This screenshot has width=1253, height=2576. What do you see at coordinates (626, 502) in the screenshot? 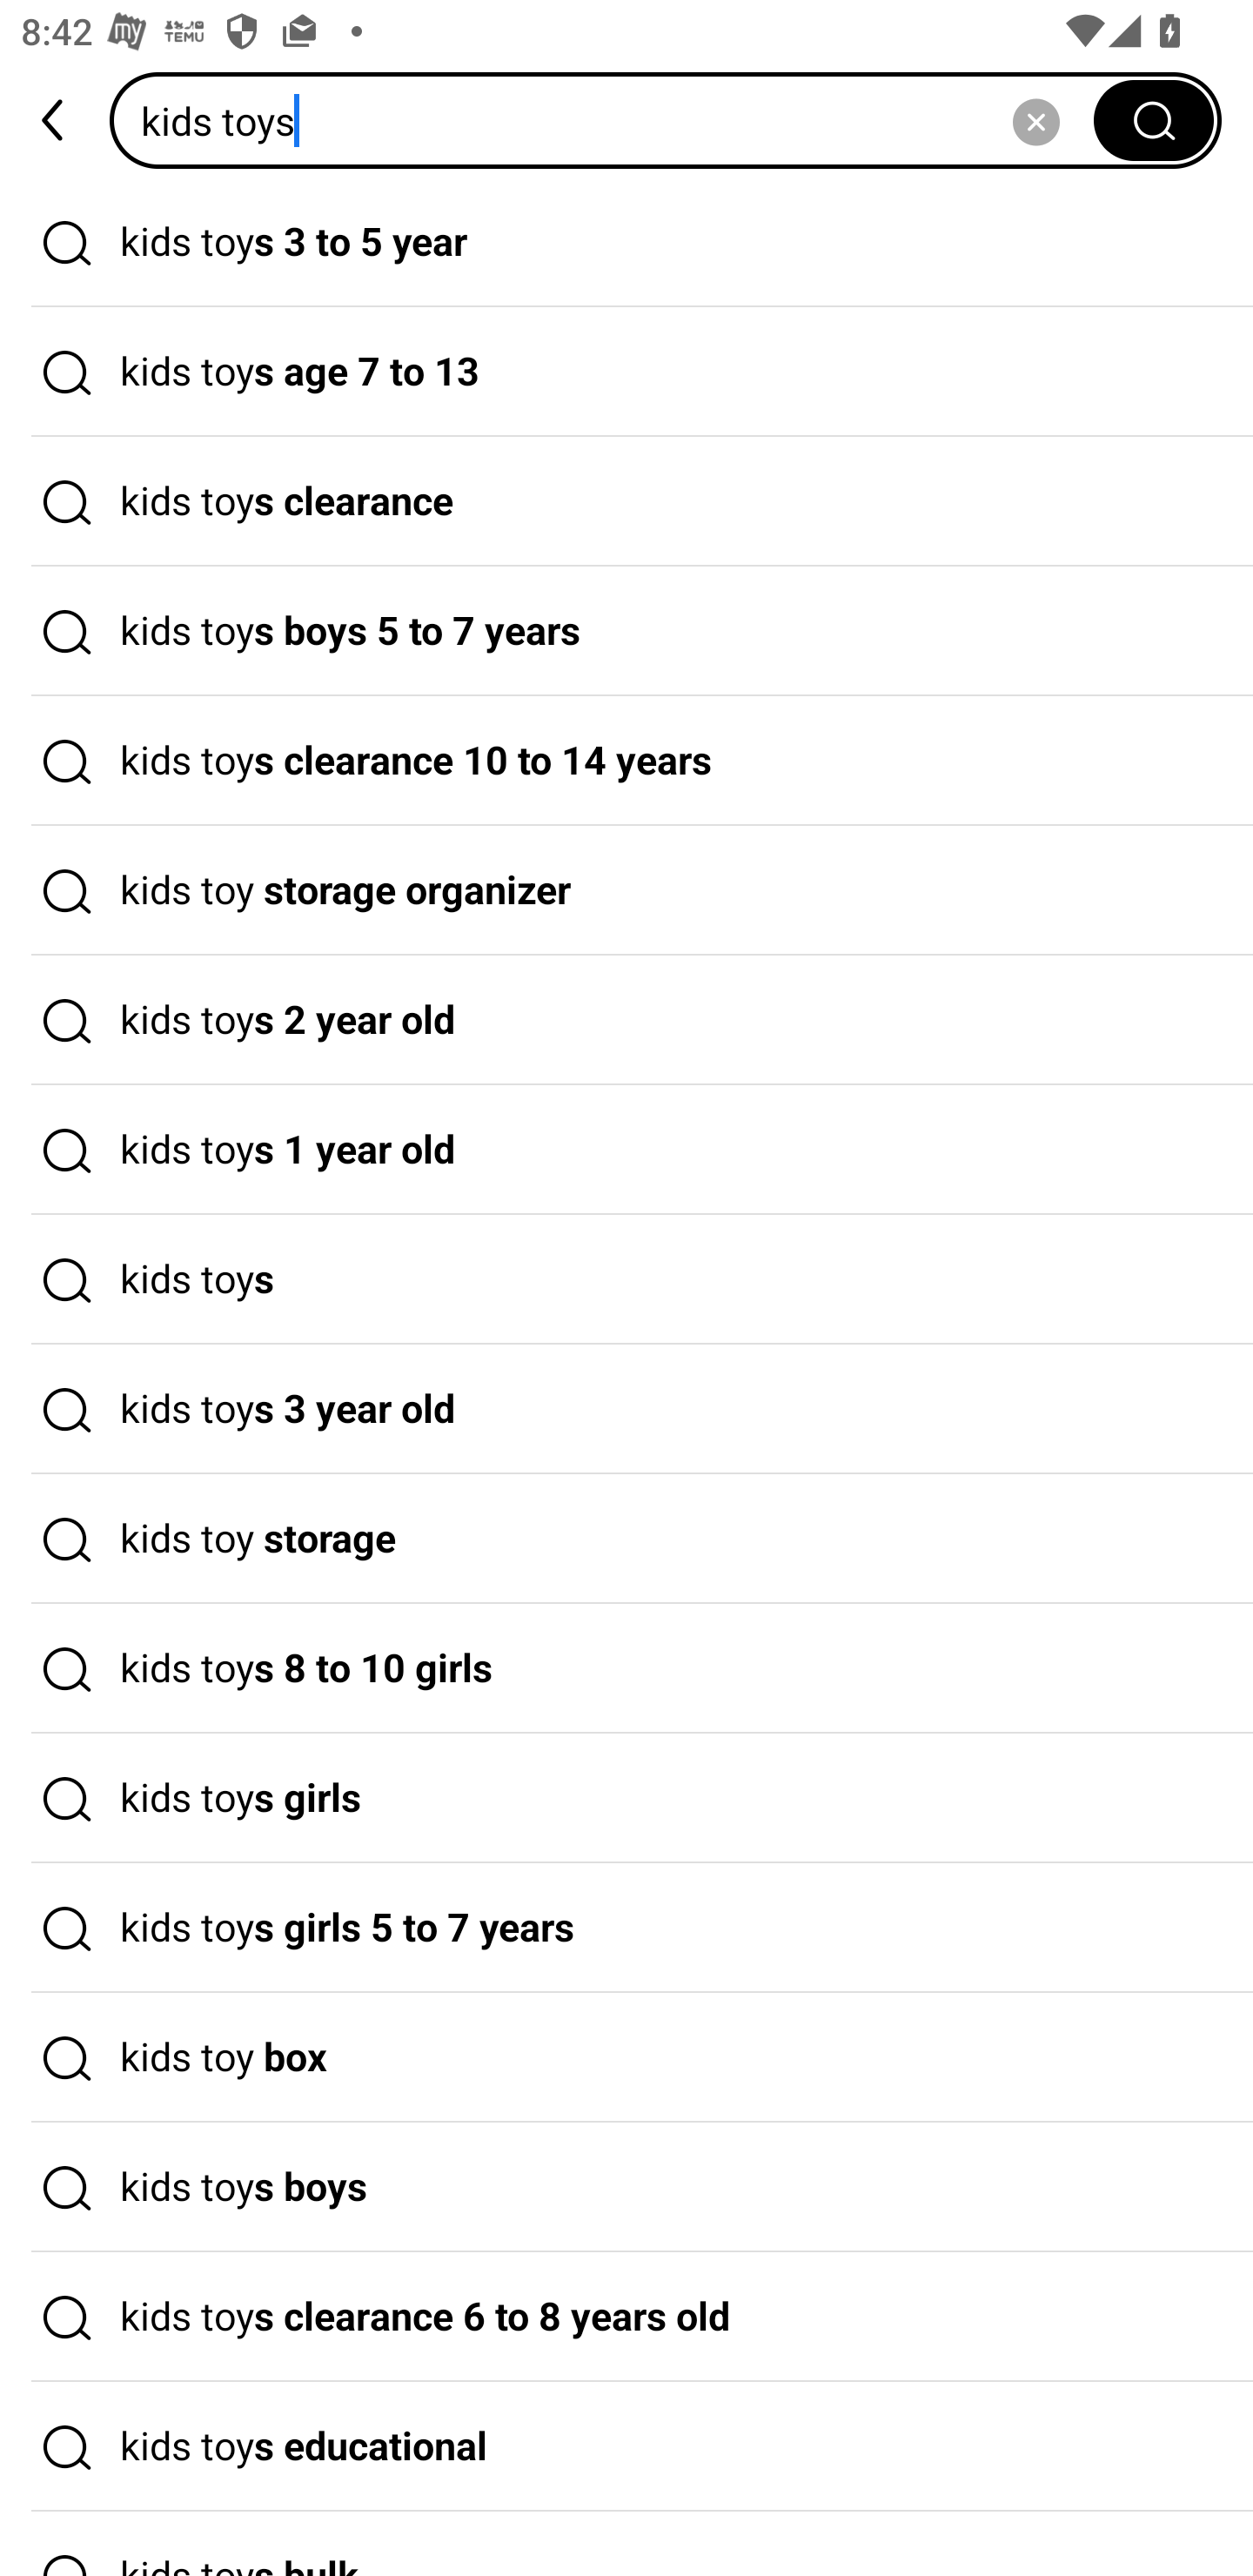
I see `kids toys clearance` at bounding box center [626, 502].